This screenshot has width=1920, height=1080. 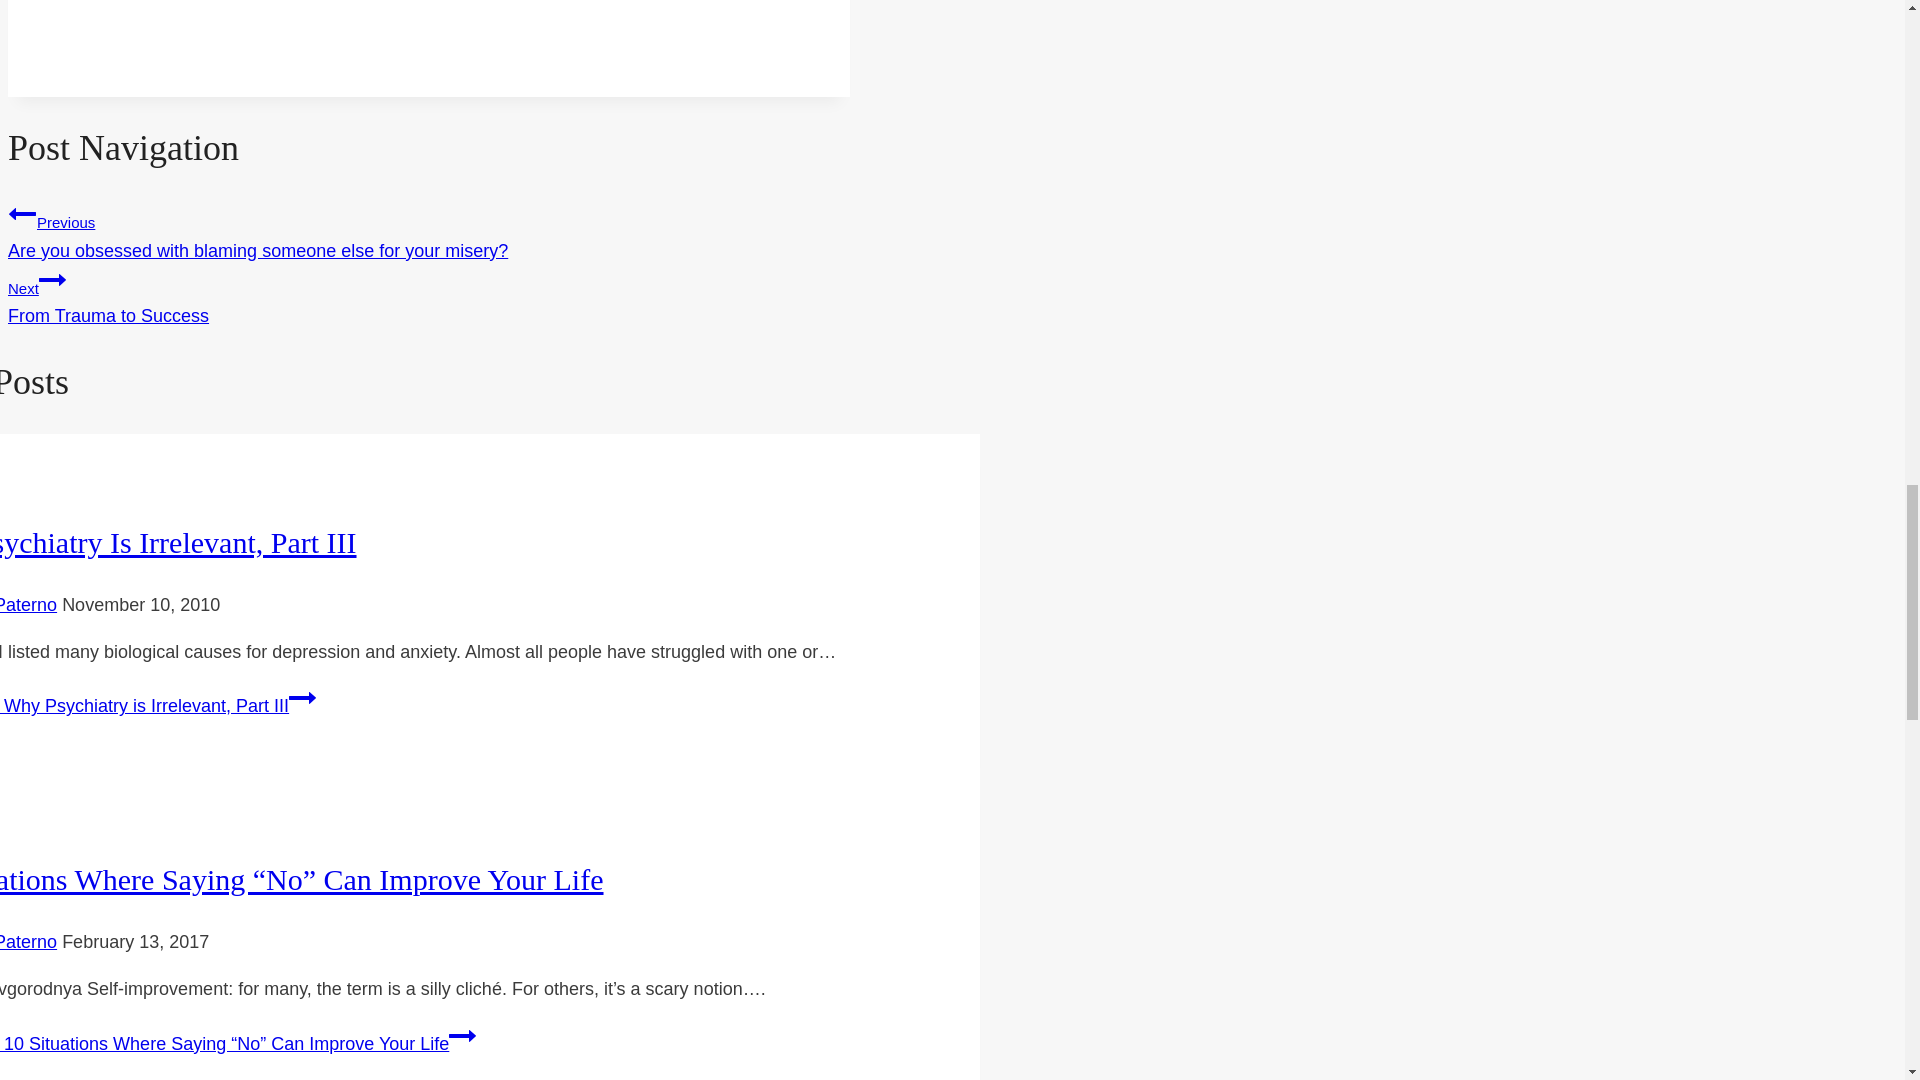 What do you see at coordinates (302, 697) in the screenshot?
I see `Continue` at bounding box center [302, 697].